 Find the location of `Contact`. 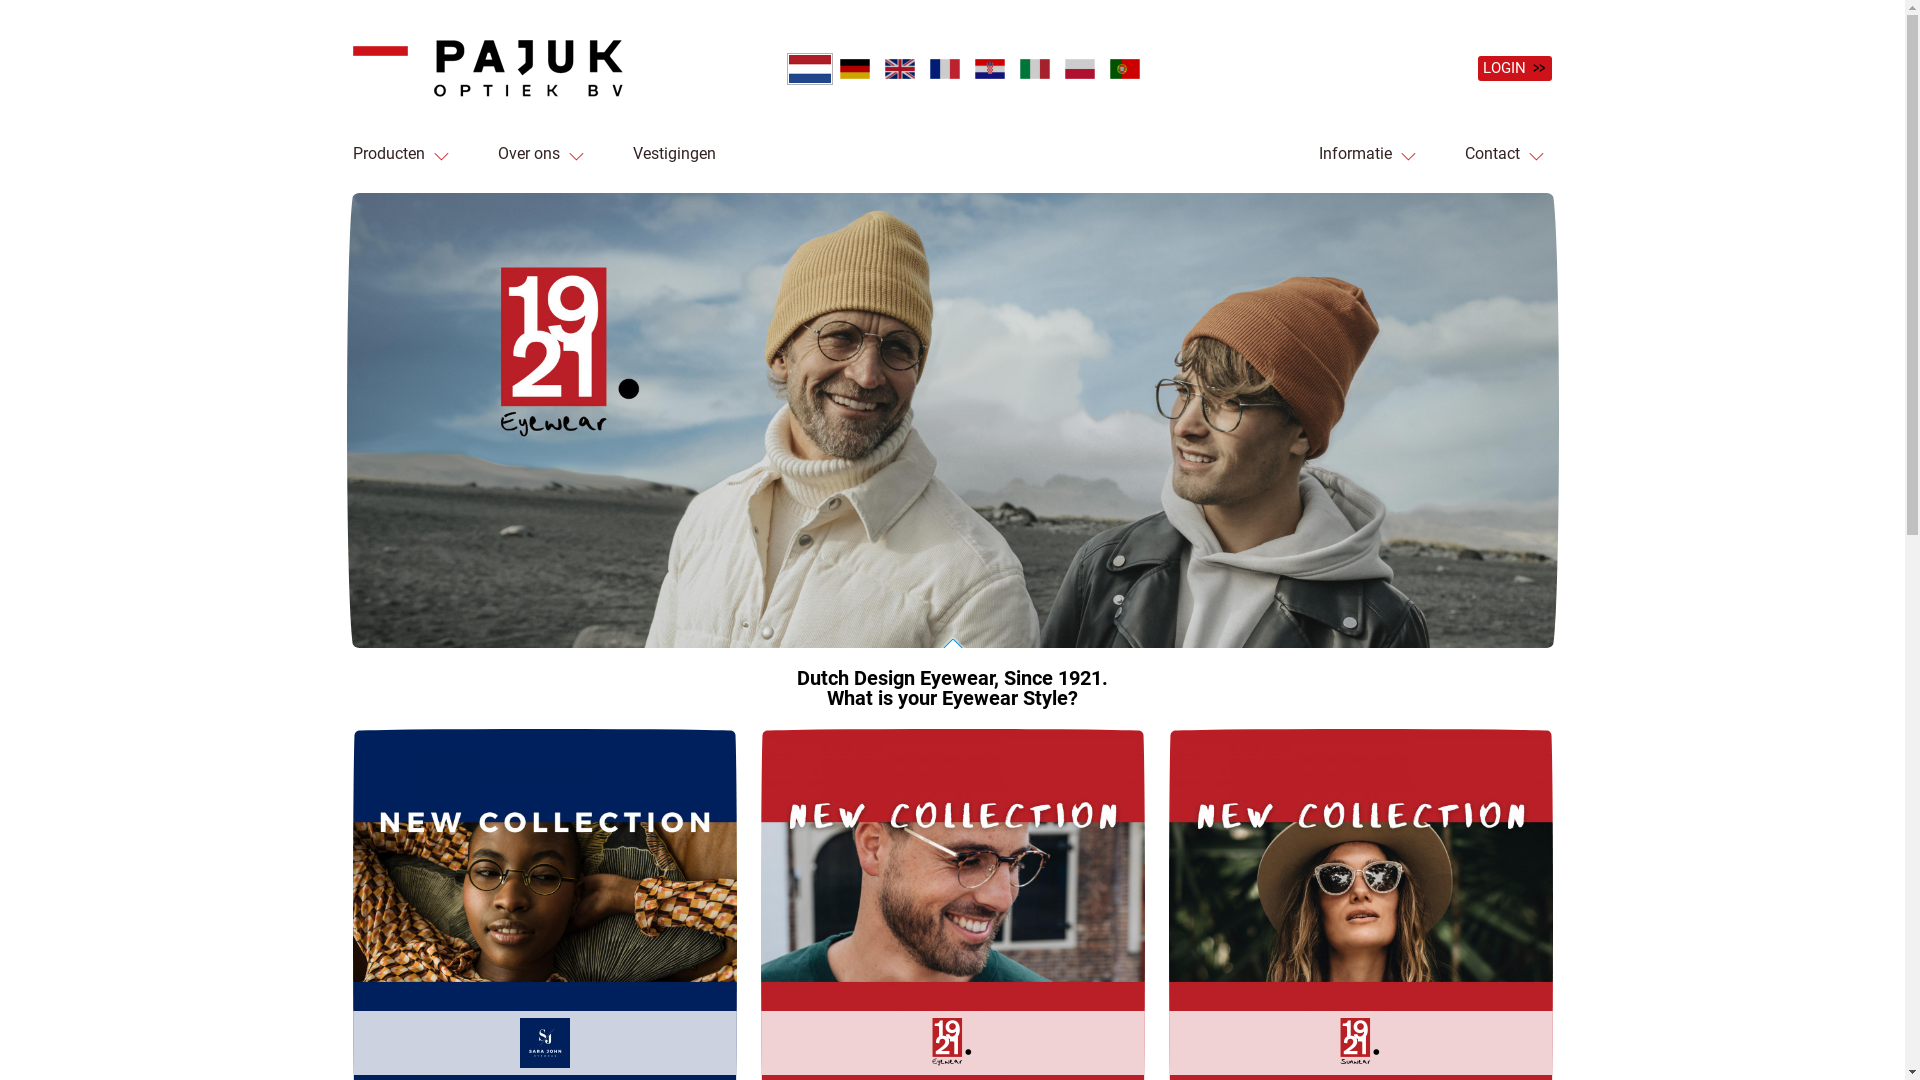

Contact is located at coordinates (1492, 154).